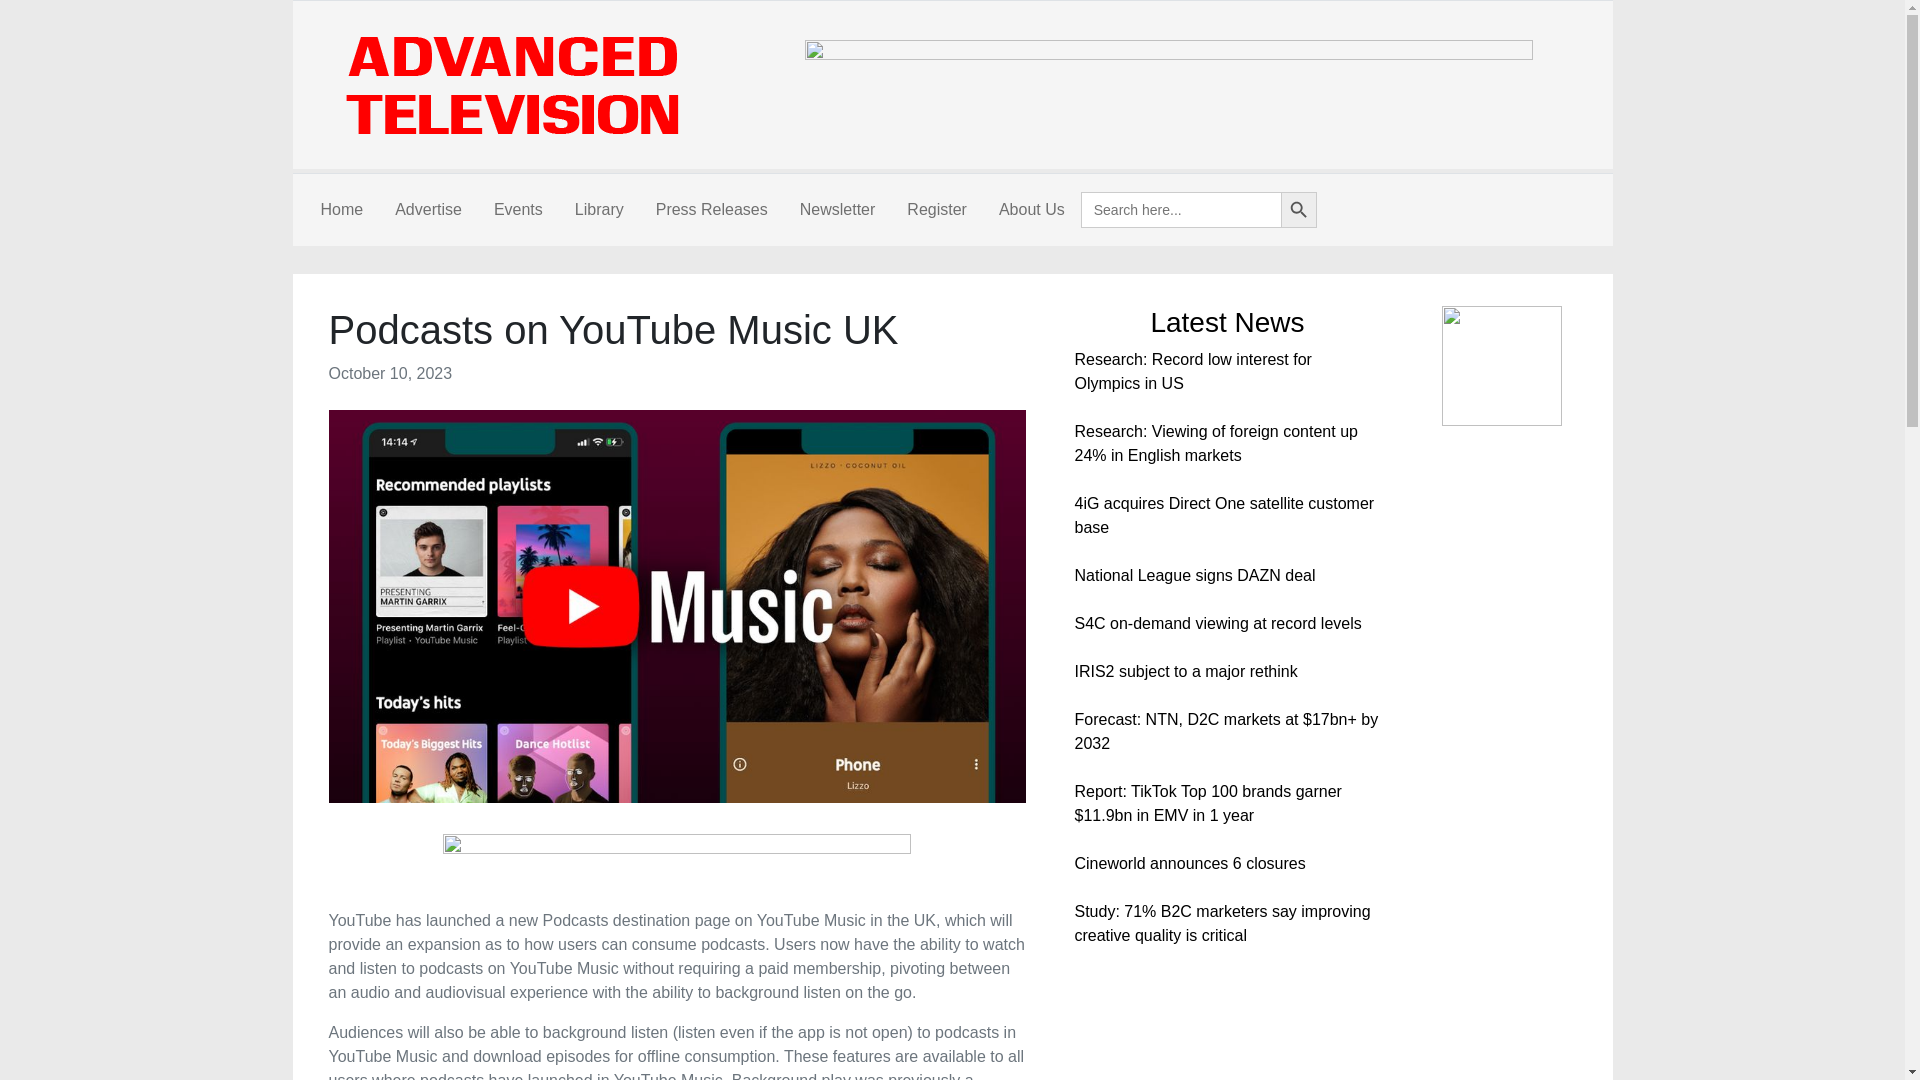 The height and width of the screenshot is (1080, 1920). Describe the element at coordinates (1224, 514) in the screenshot. I see `4iG acquires Direct One satellite customer base` at that location.